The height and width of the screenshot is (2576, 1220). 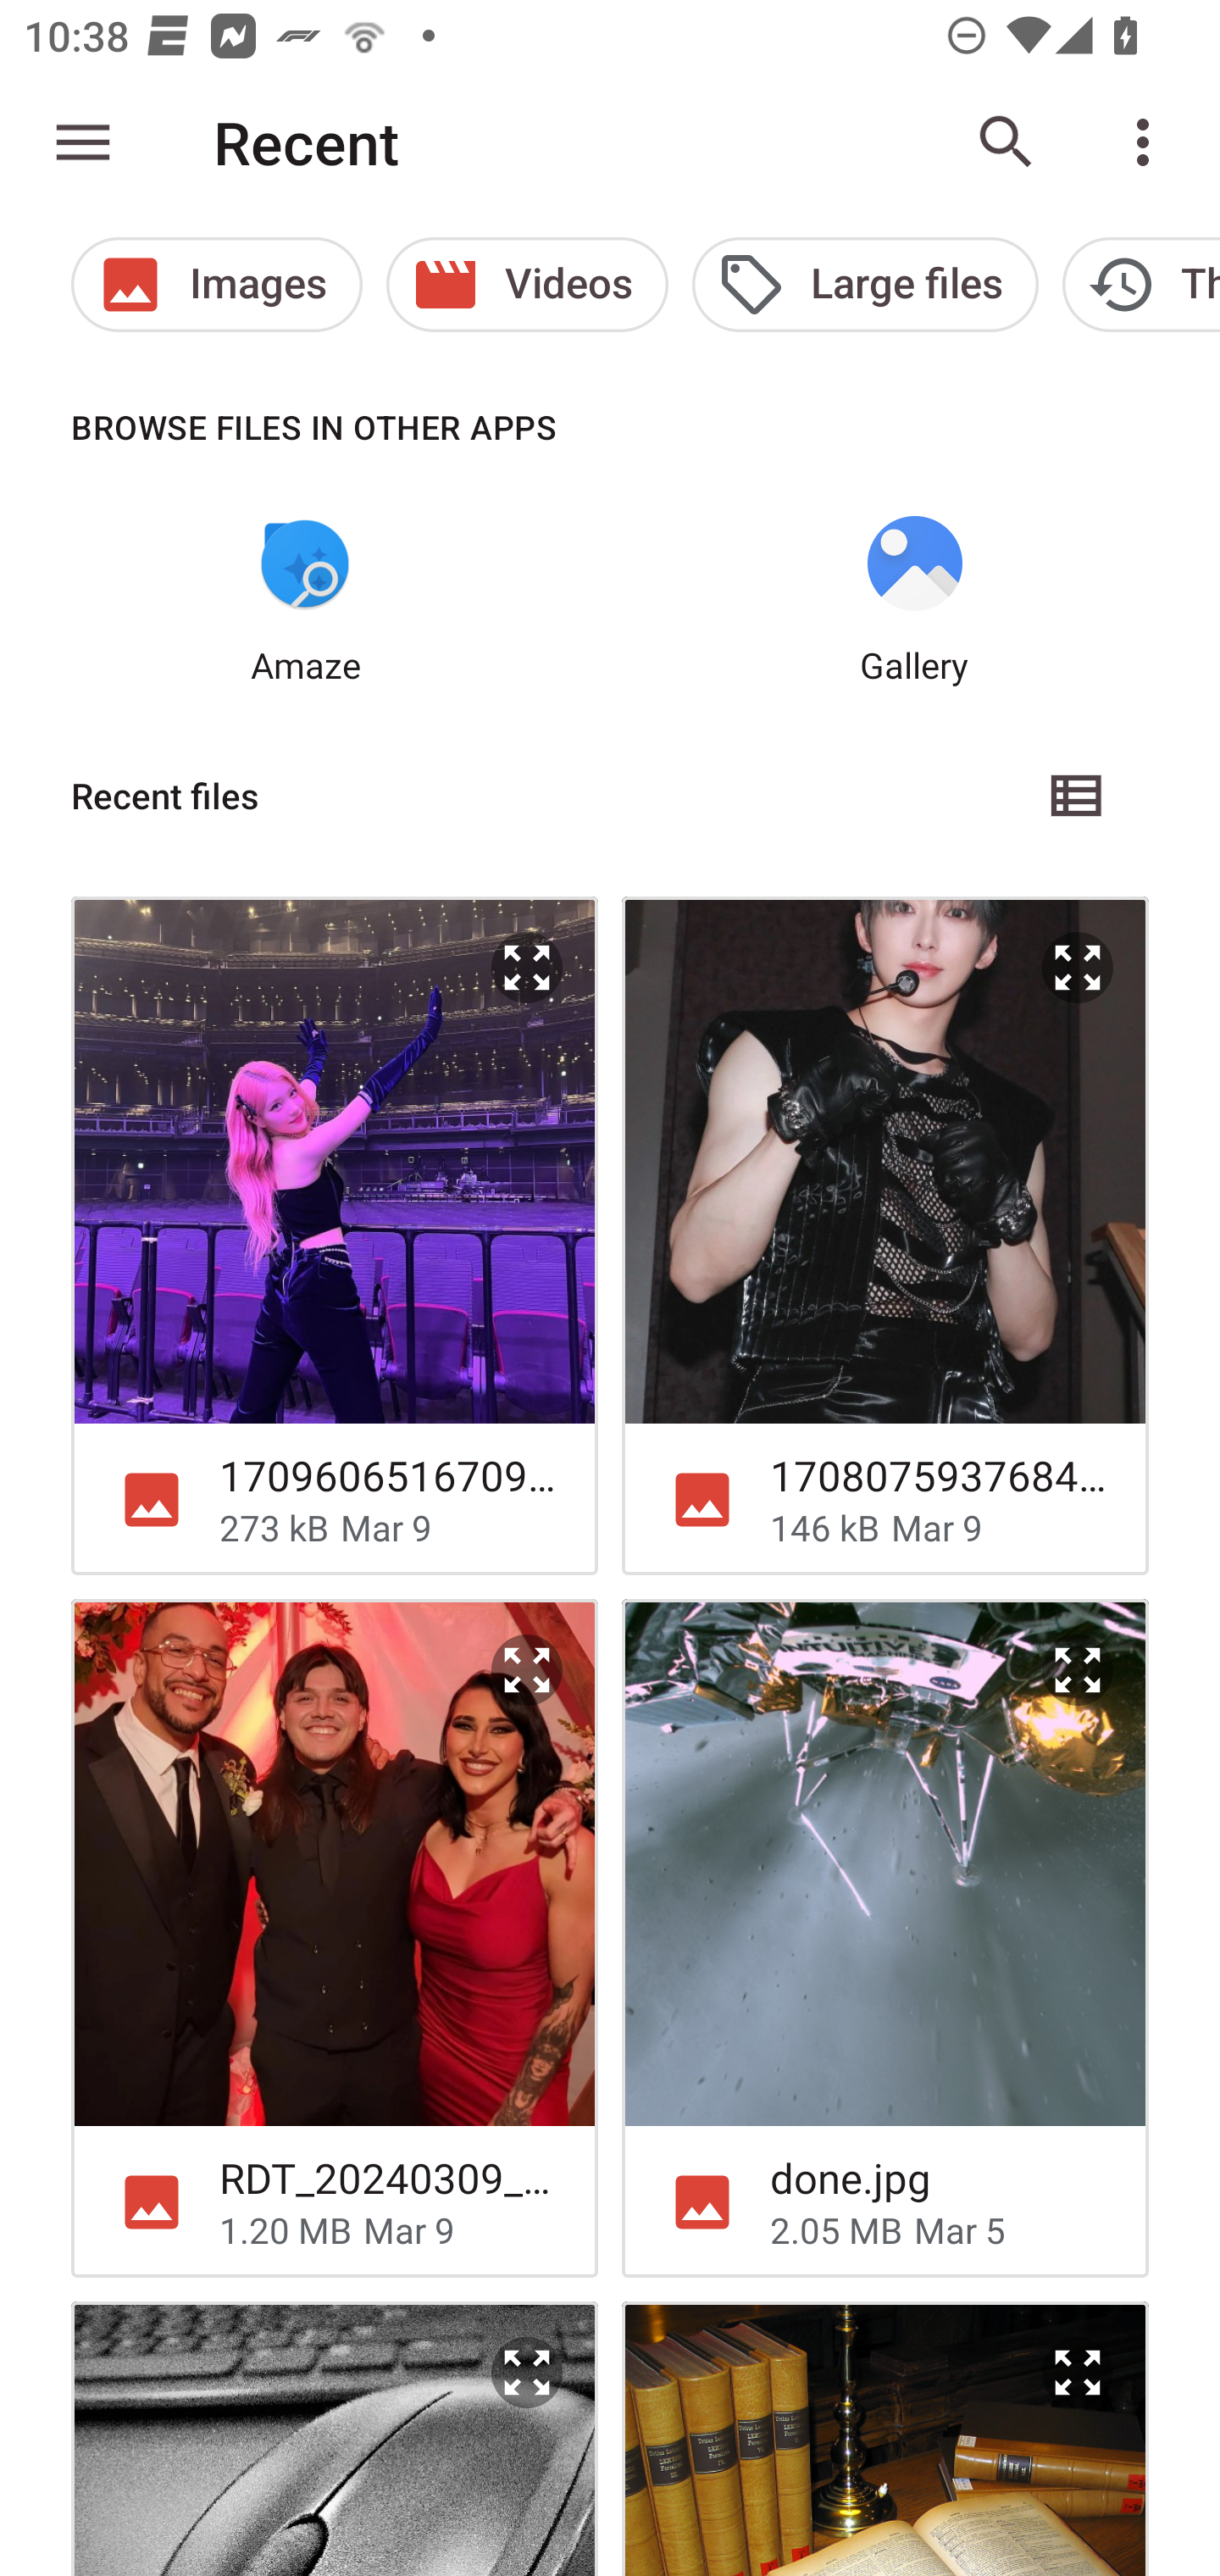 What do you see at coordinates (915, 601) in the screenshot?
I see `Gallery` at bounding box center [915, 601].